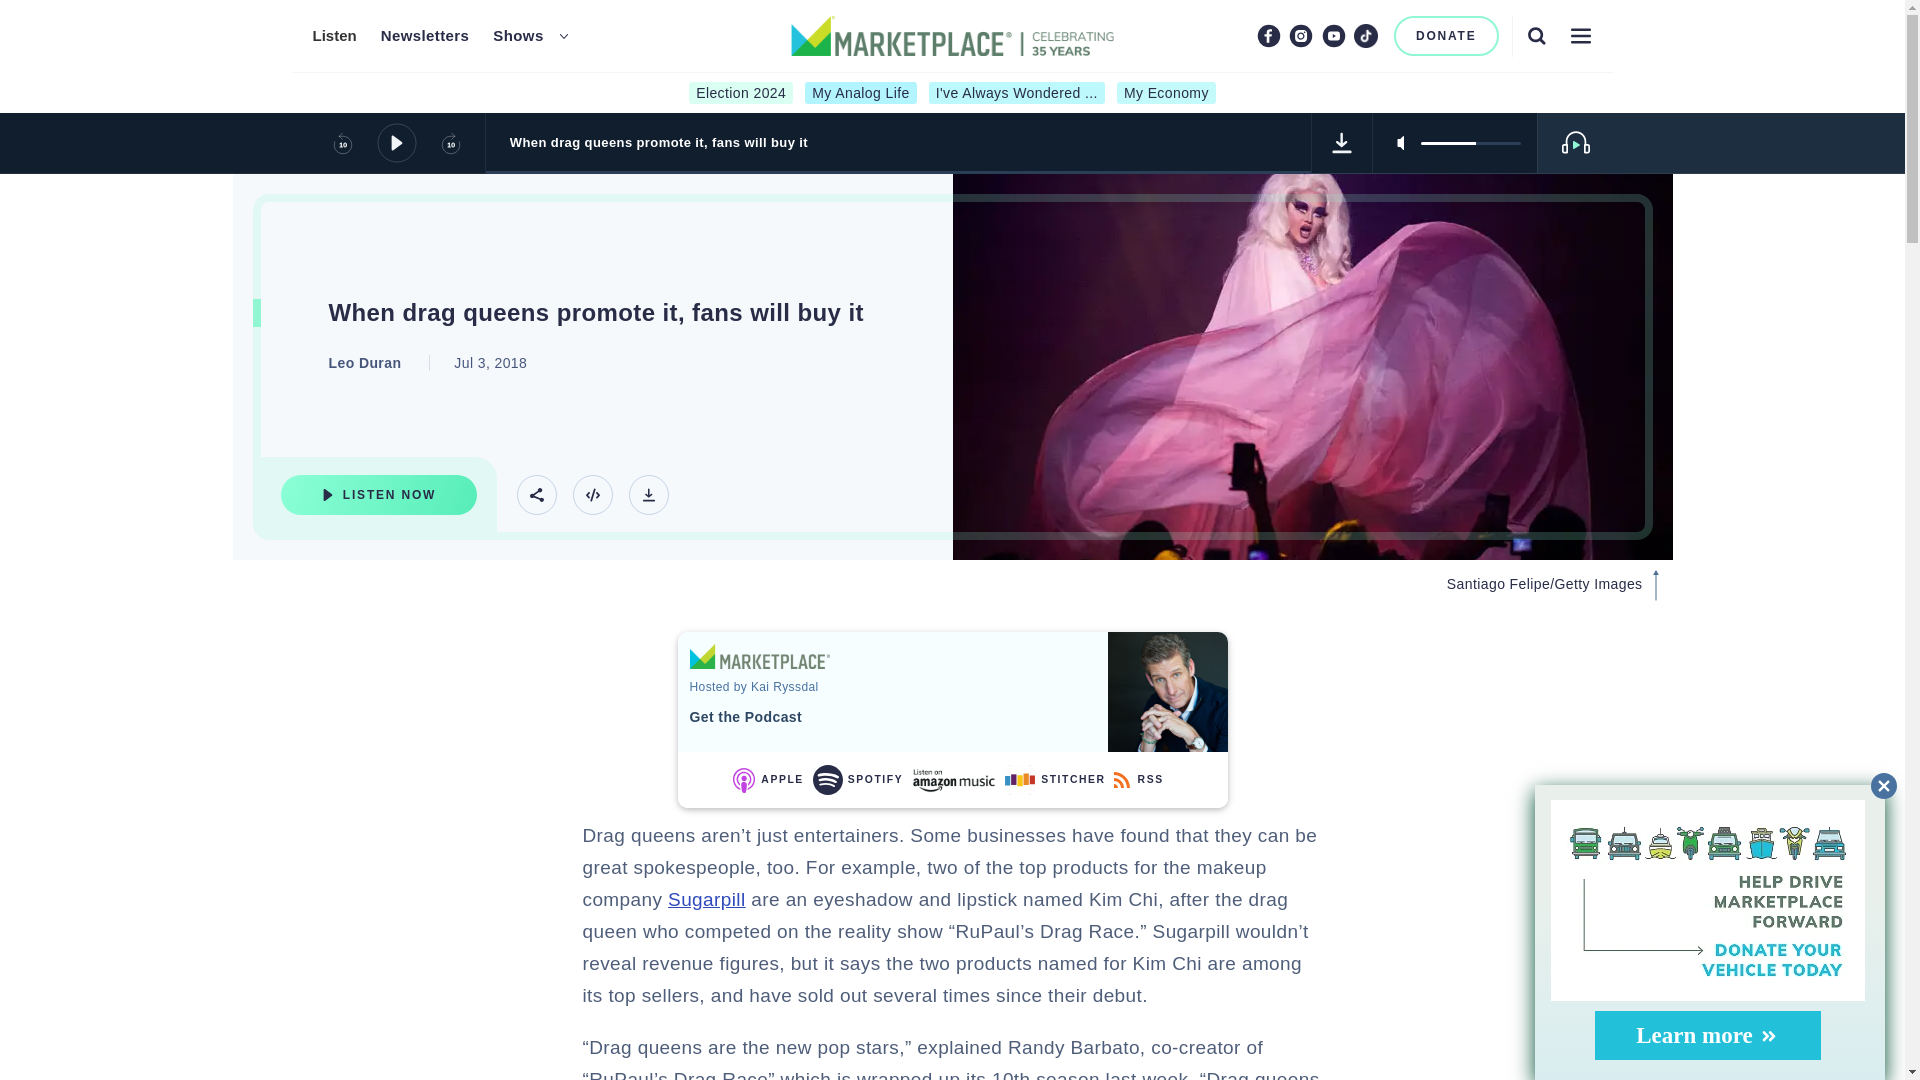  Describe the element at coordinates (425, 36) in the screenshot. I see `Newsletters` at that location.